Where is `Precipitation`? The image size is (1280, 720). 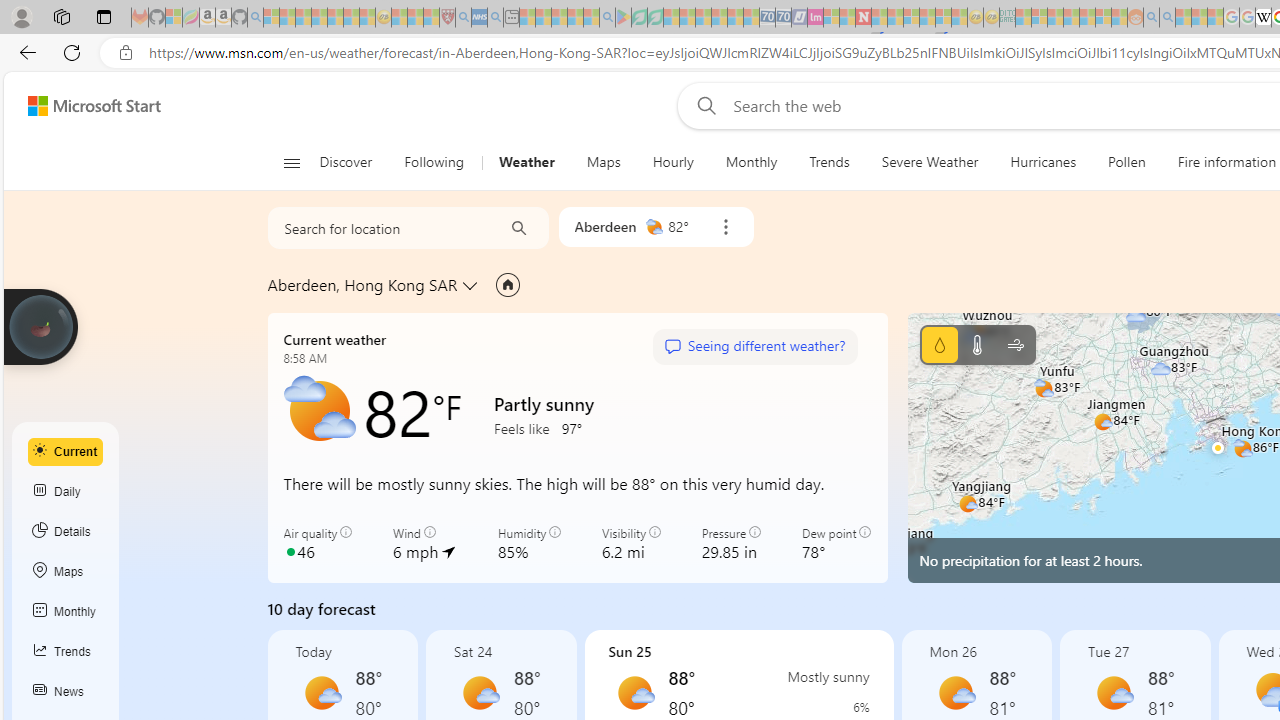
Precipitation is located at coordinates (939, 344).